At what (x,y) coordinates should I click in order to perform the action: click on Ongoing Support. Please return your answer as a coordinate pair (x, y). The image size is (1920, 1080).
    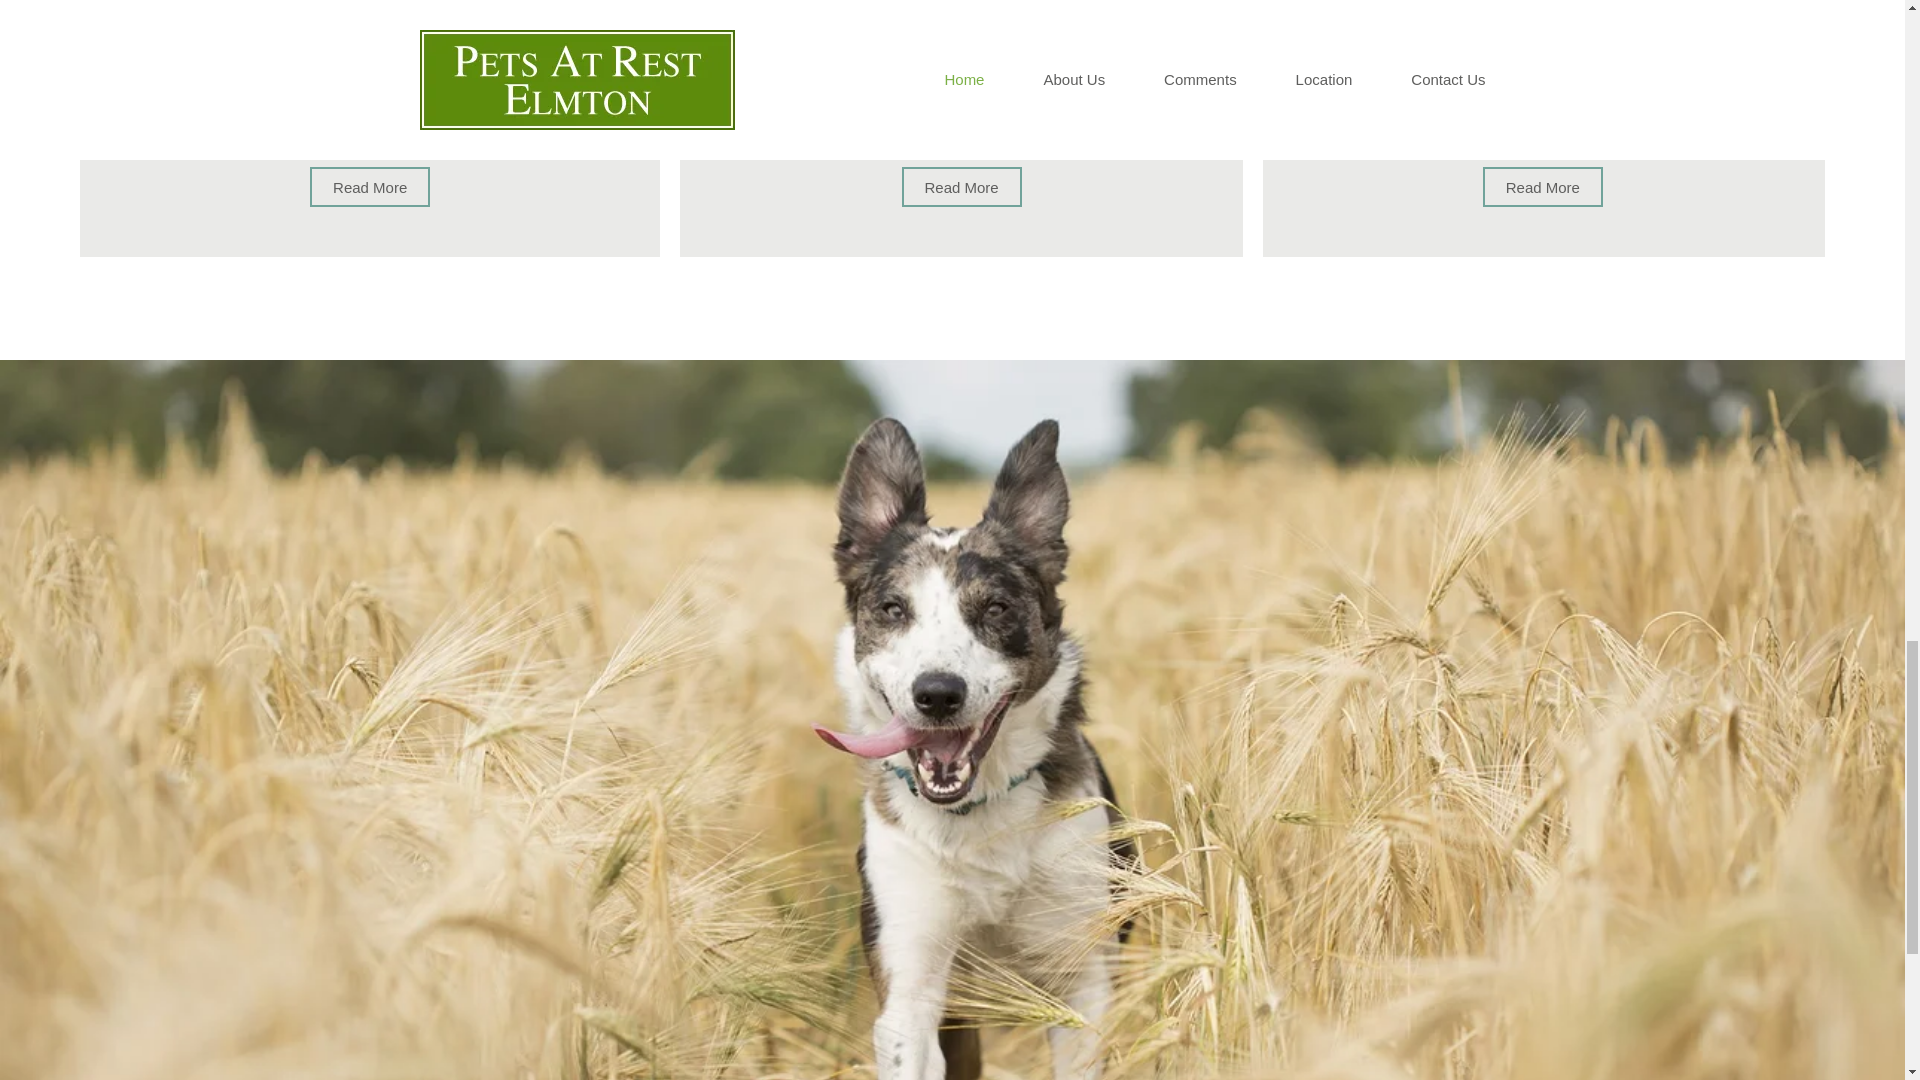
    Looking at the image, I should click on (370, 10).